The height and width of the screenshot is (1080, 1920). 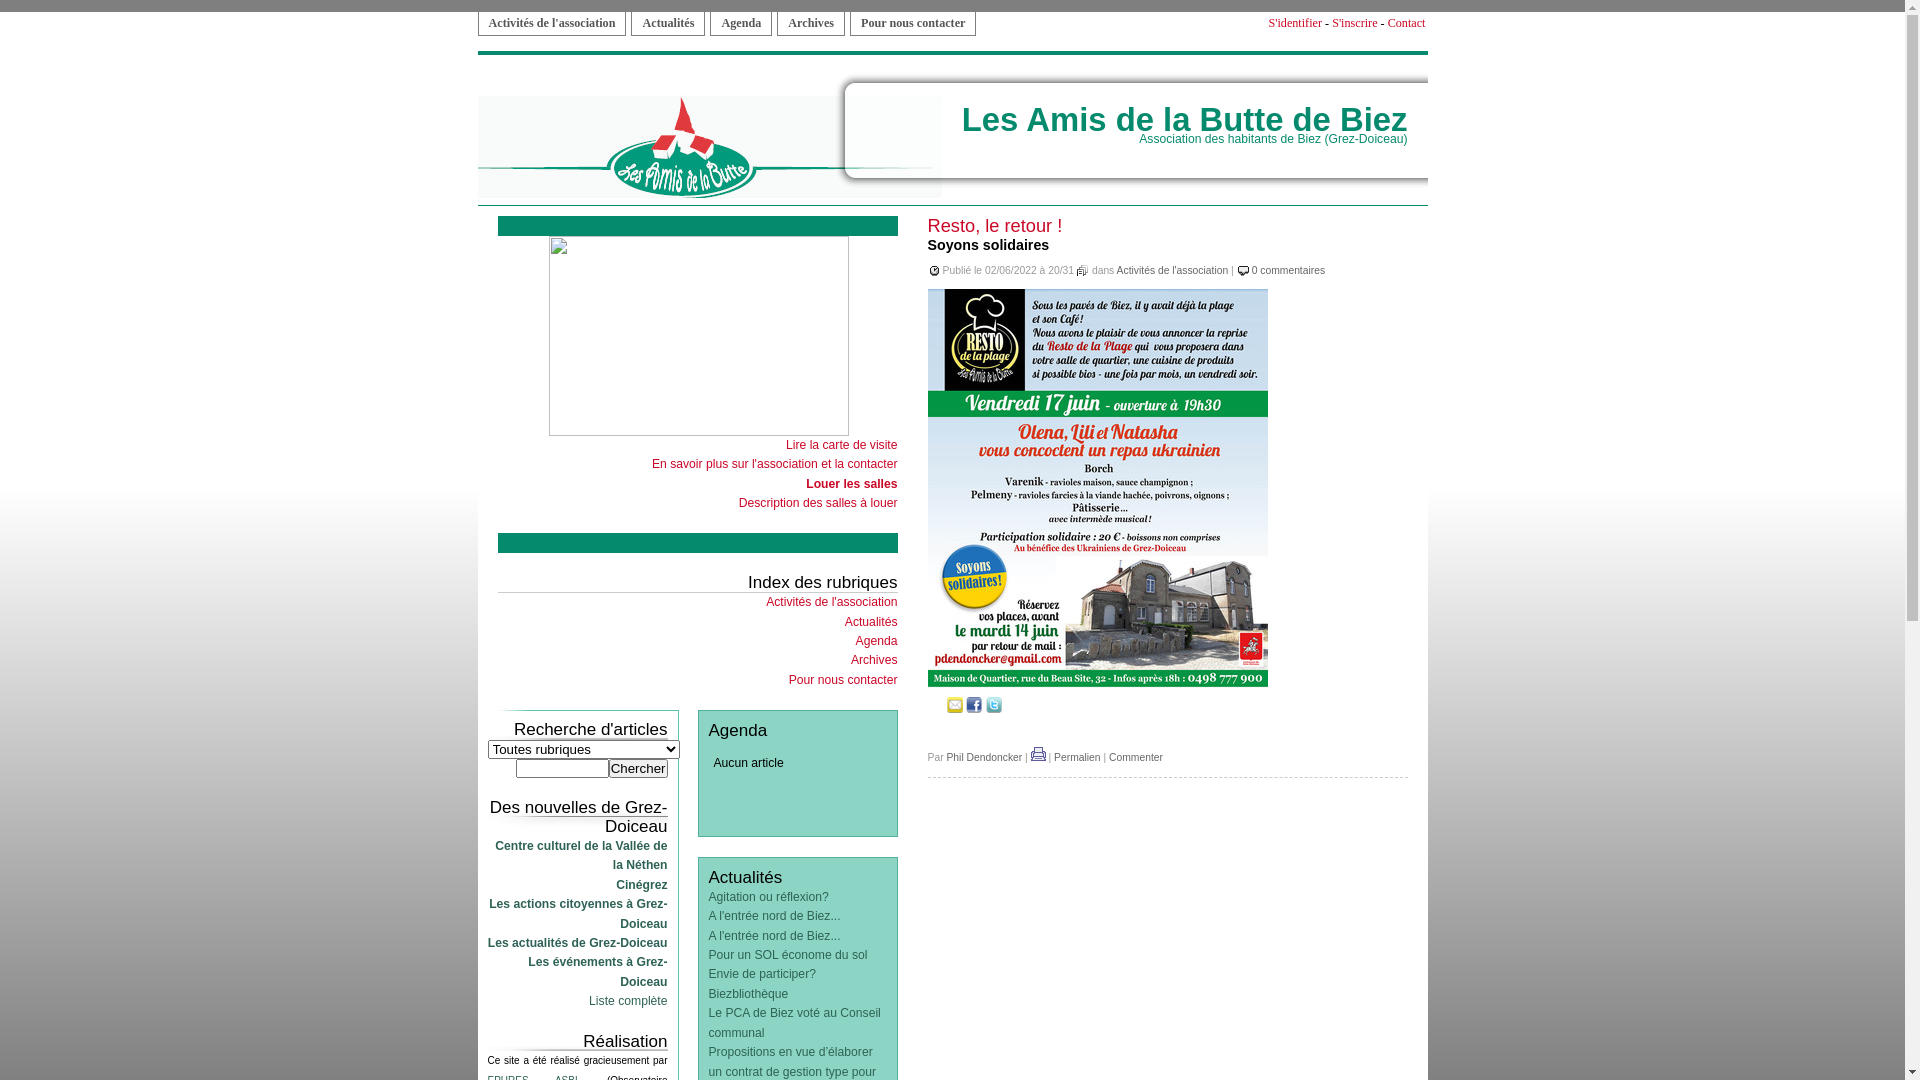 What do you see at coordinates (1098, 684) in the screenshot?
I see `Zoom` at bounding box center [1098, 684].